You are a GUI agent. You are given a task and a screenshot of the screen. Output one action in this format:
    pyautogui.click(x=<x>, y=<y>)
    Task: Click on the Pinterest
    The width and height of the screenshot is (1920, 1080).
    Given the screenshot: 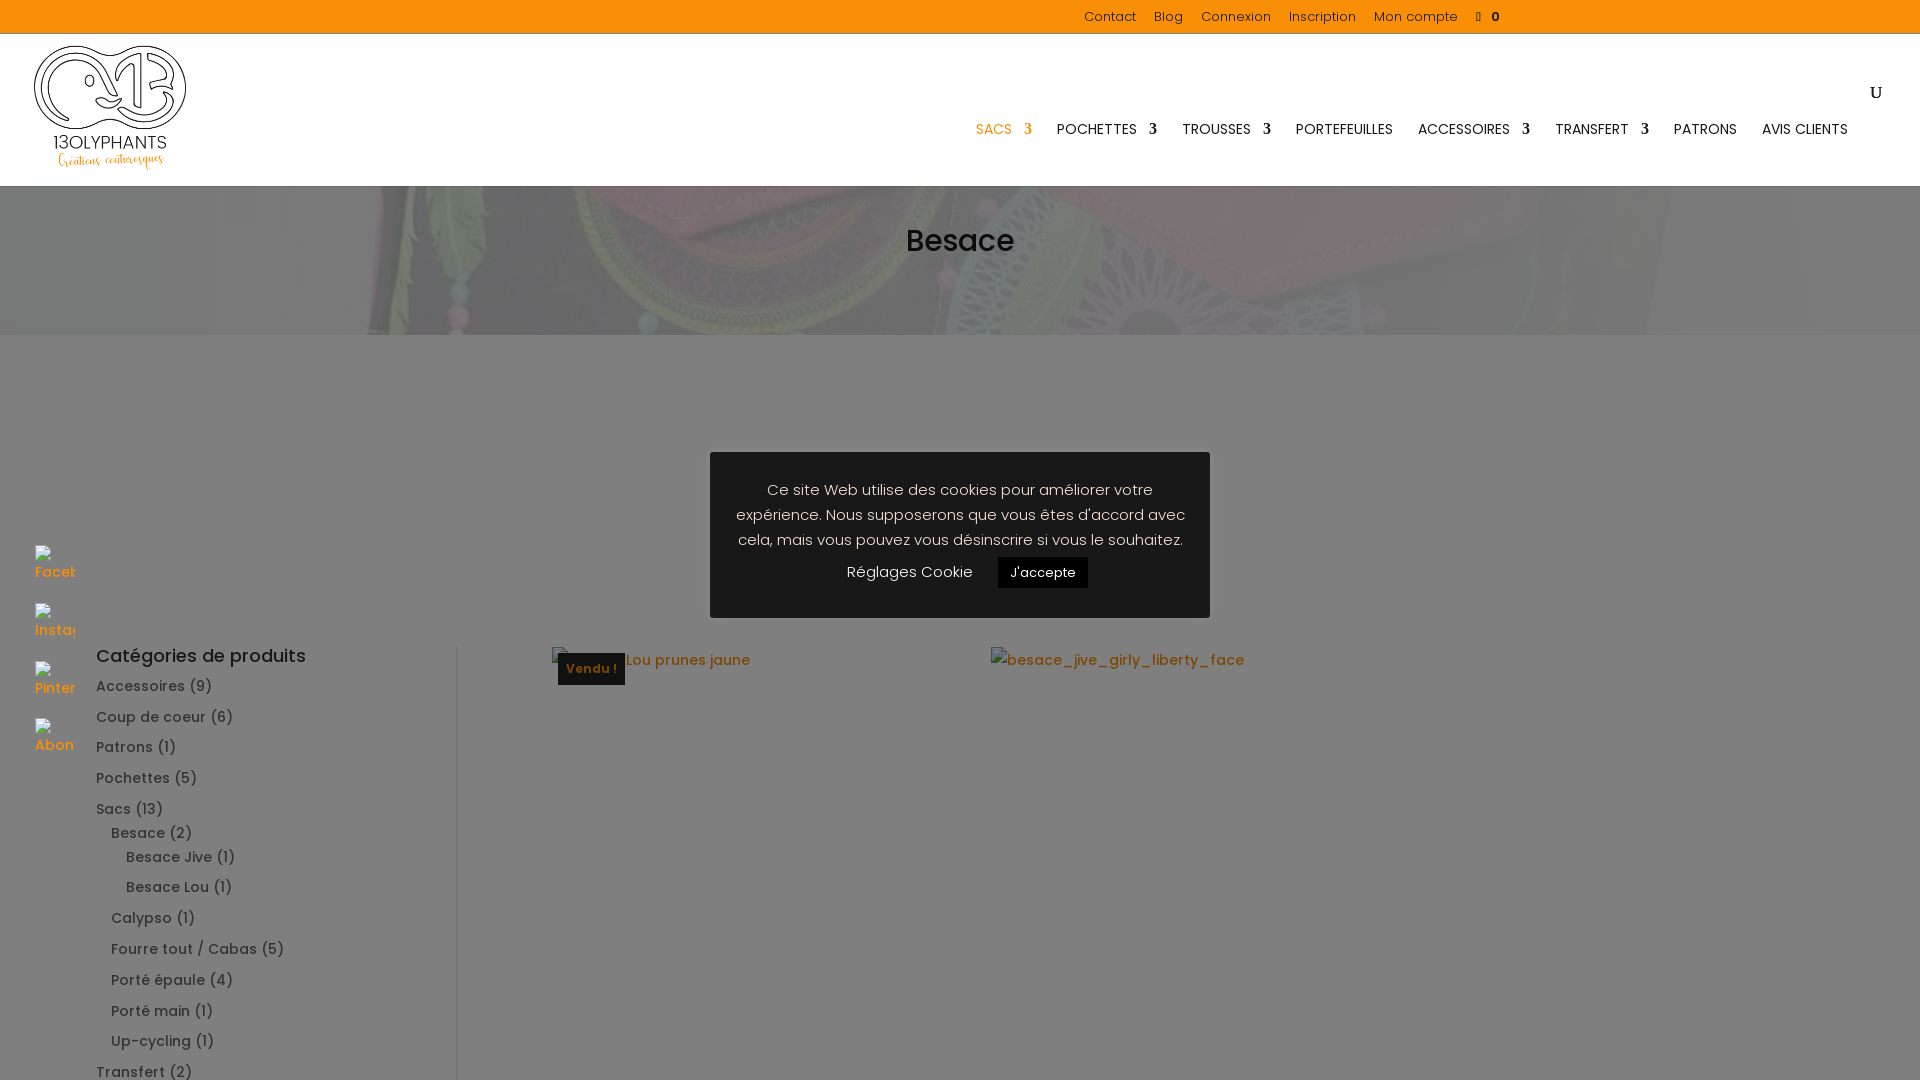 What is the action you would take?
    pyautogui.click(x=55, y=681)
    